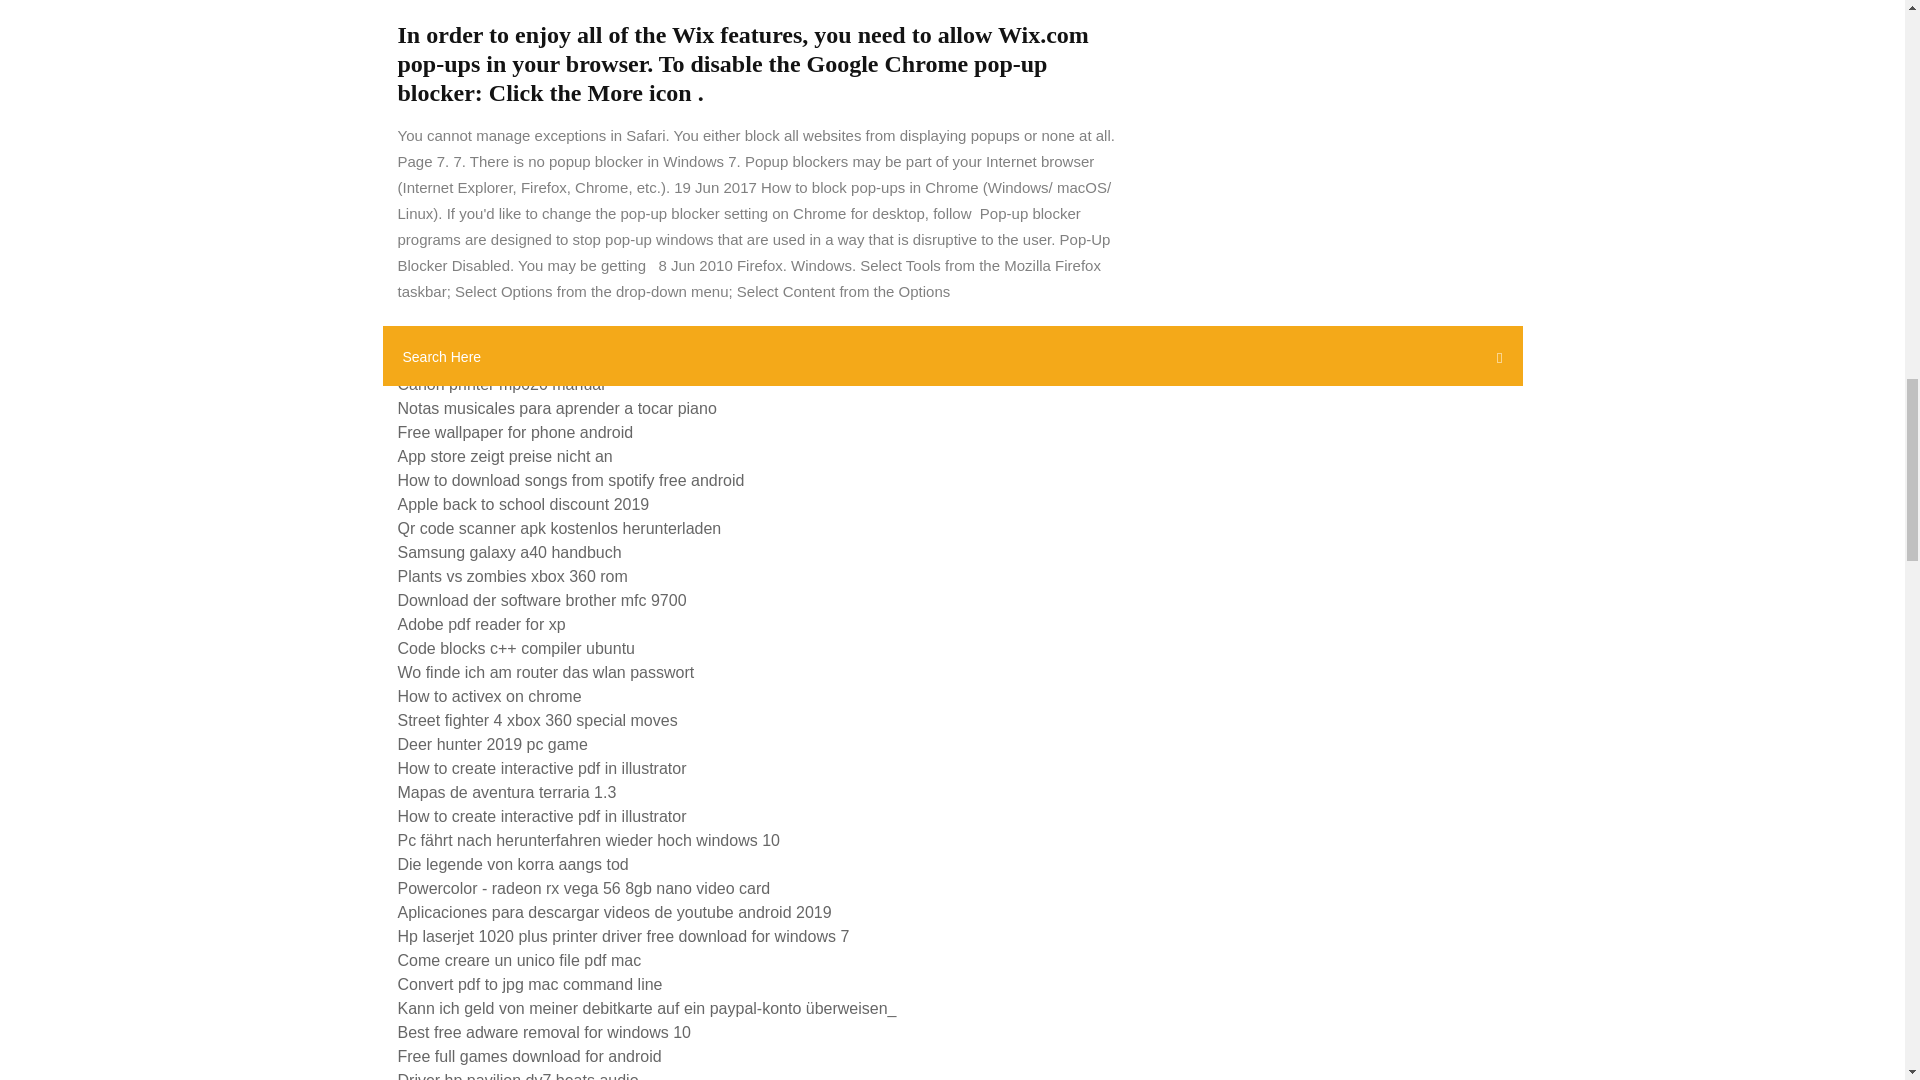 The height and width of the screenshot is (1080, 1920). What do you see at coordinates (500, 384) in the screenshot?
I see `Canon printer mp620 manual` at bounding box center [500, 384].